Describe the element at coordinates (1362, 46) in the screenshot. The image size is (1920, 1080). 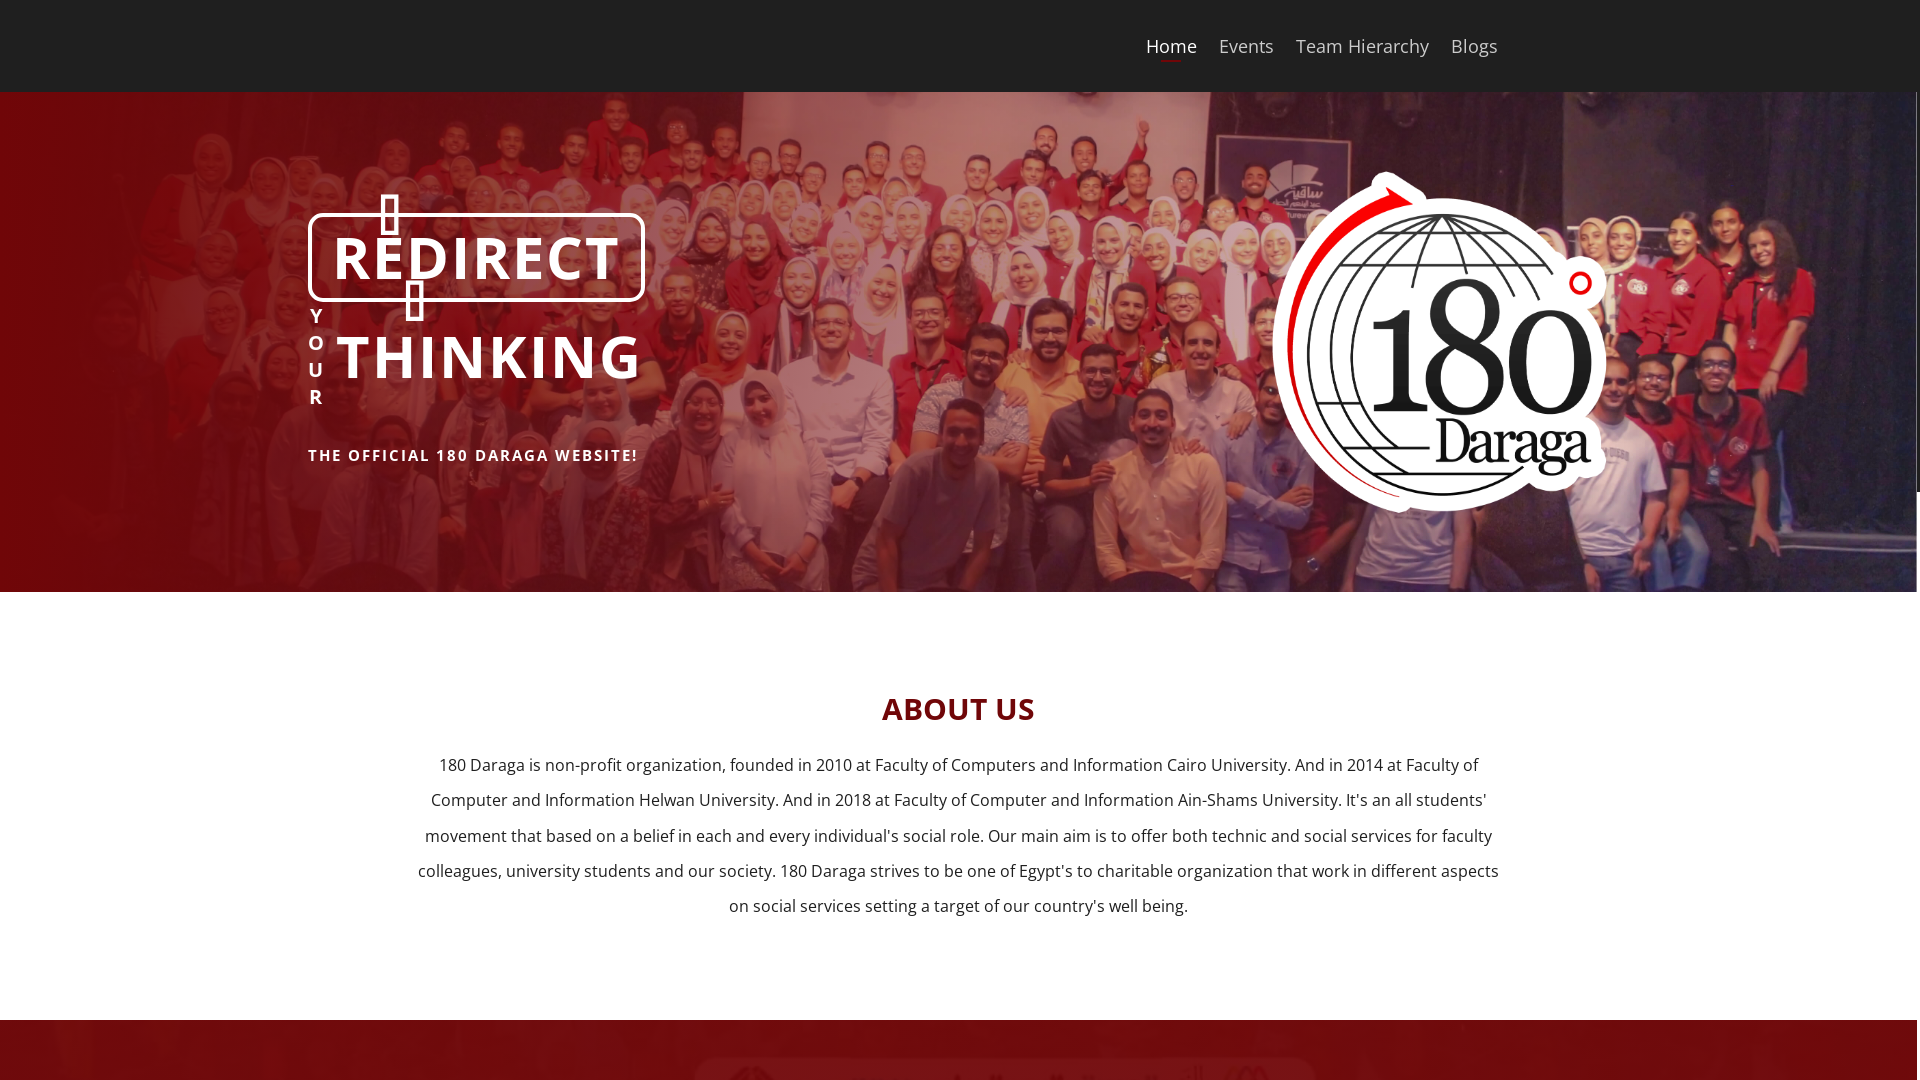
I see `Team Hierarchy` at that location.